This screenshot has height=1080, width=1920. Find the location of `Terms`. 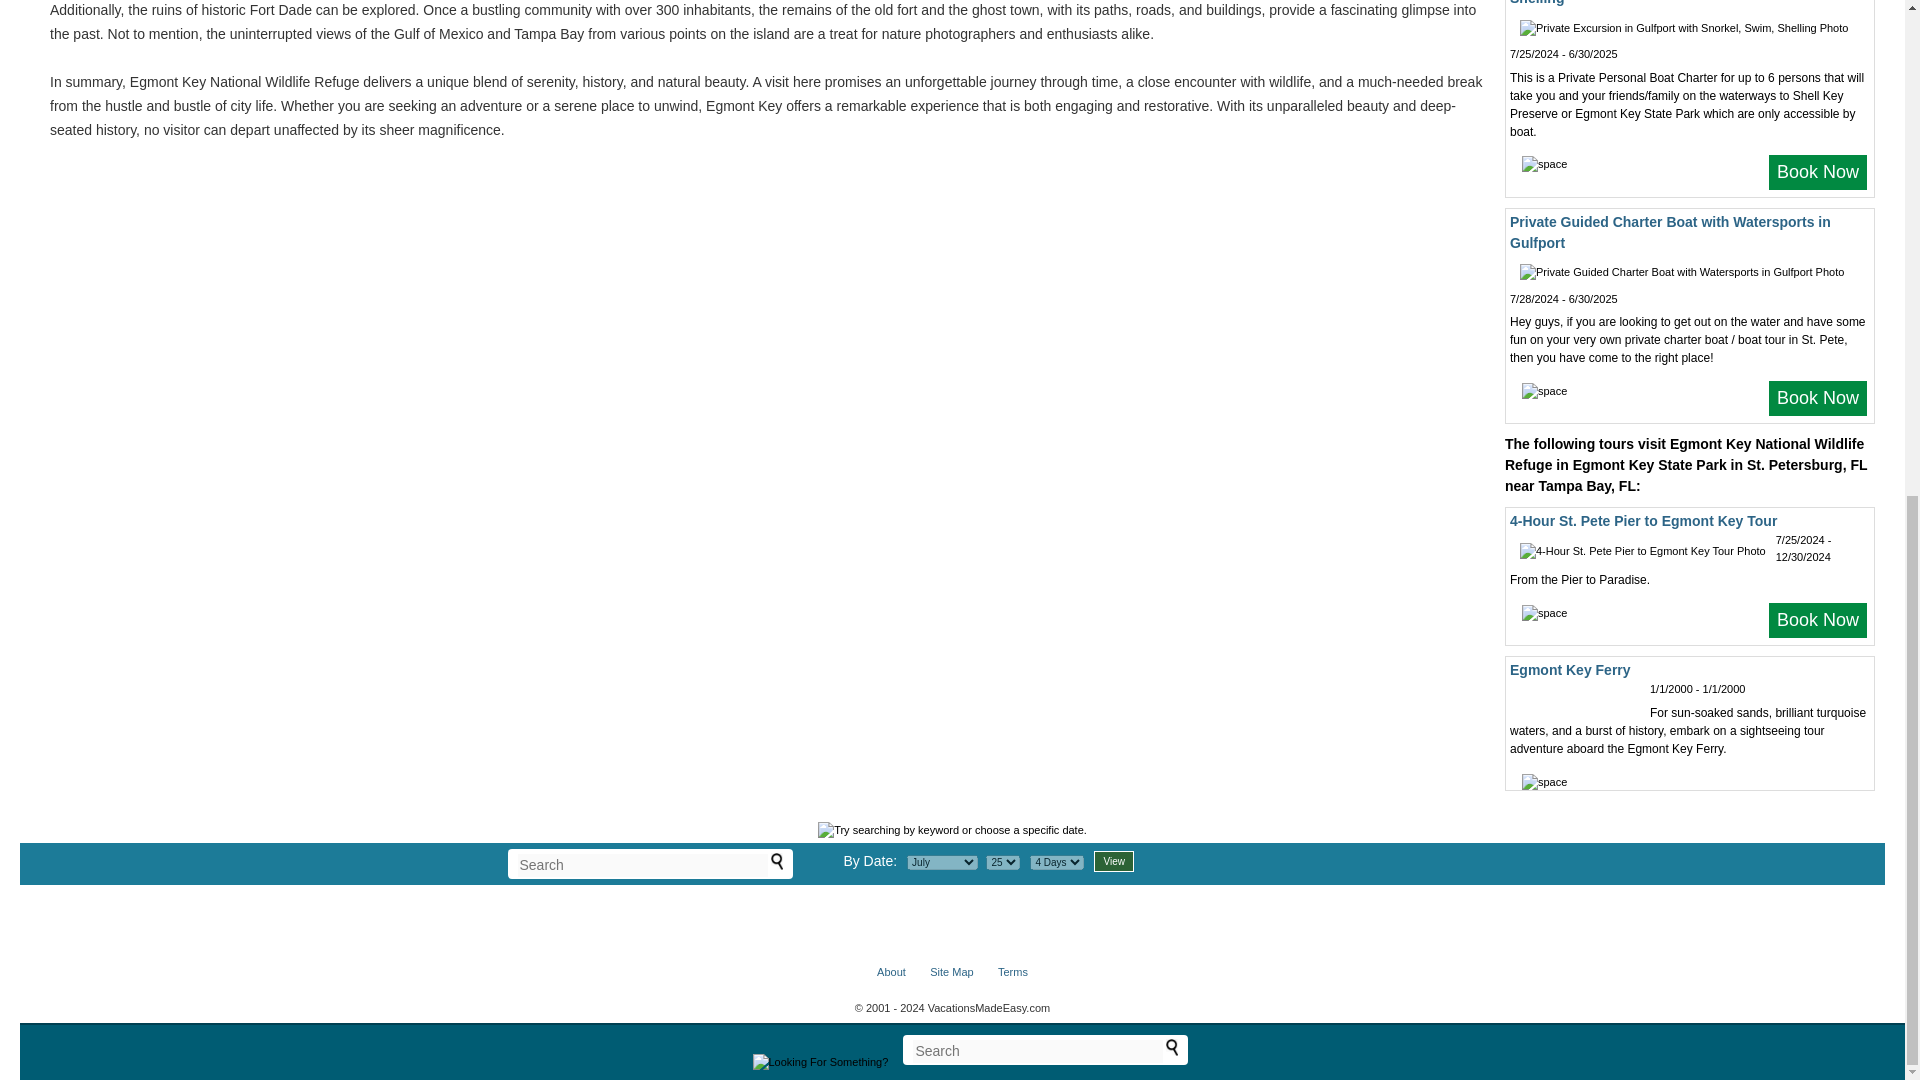

Terms is located at coordinates (1012, 972).